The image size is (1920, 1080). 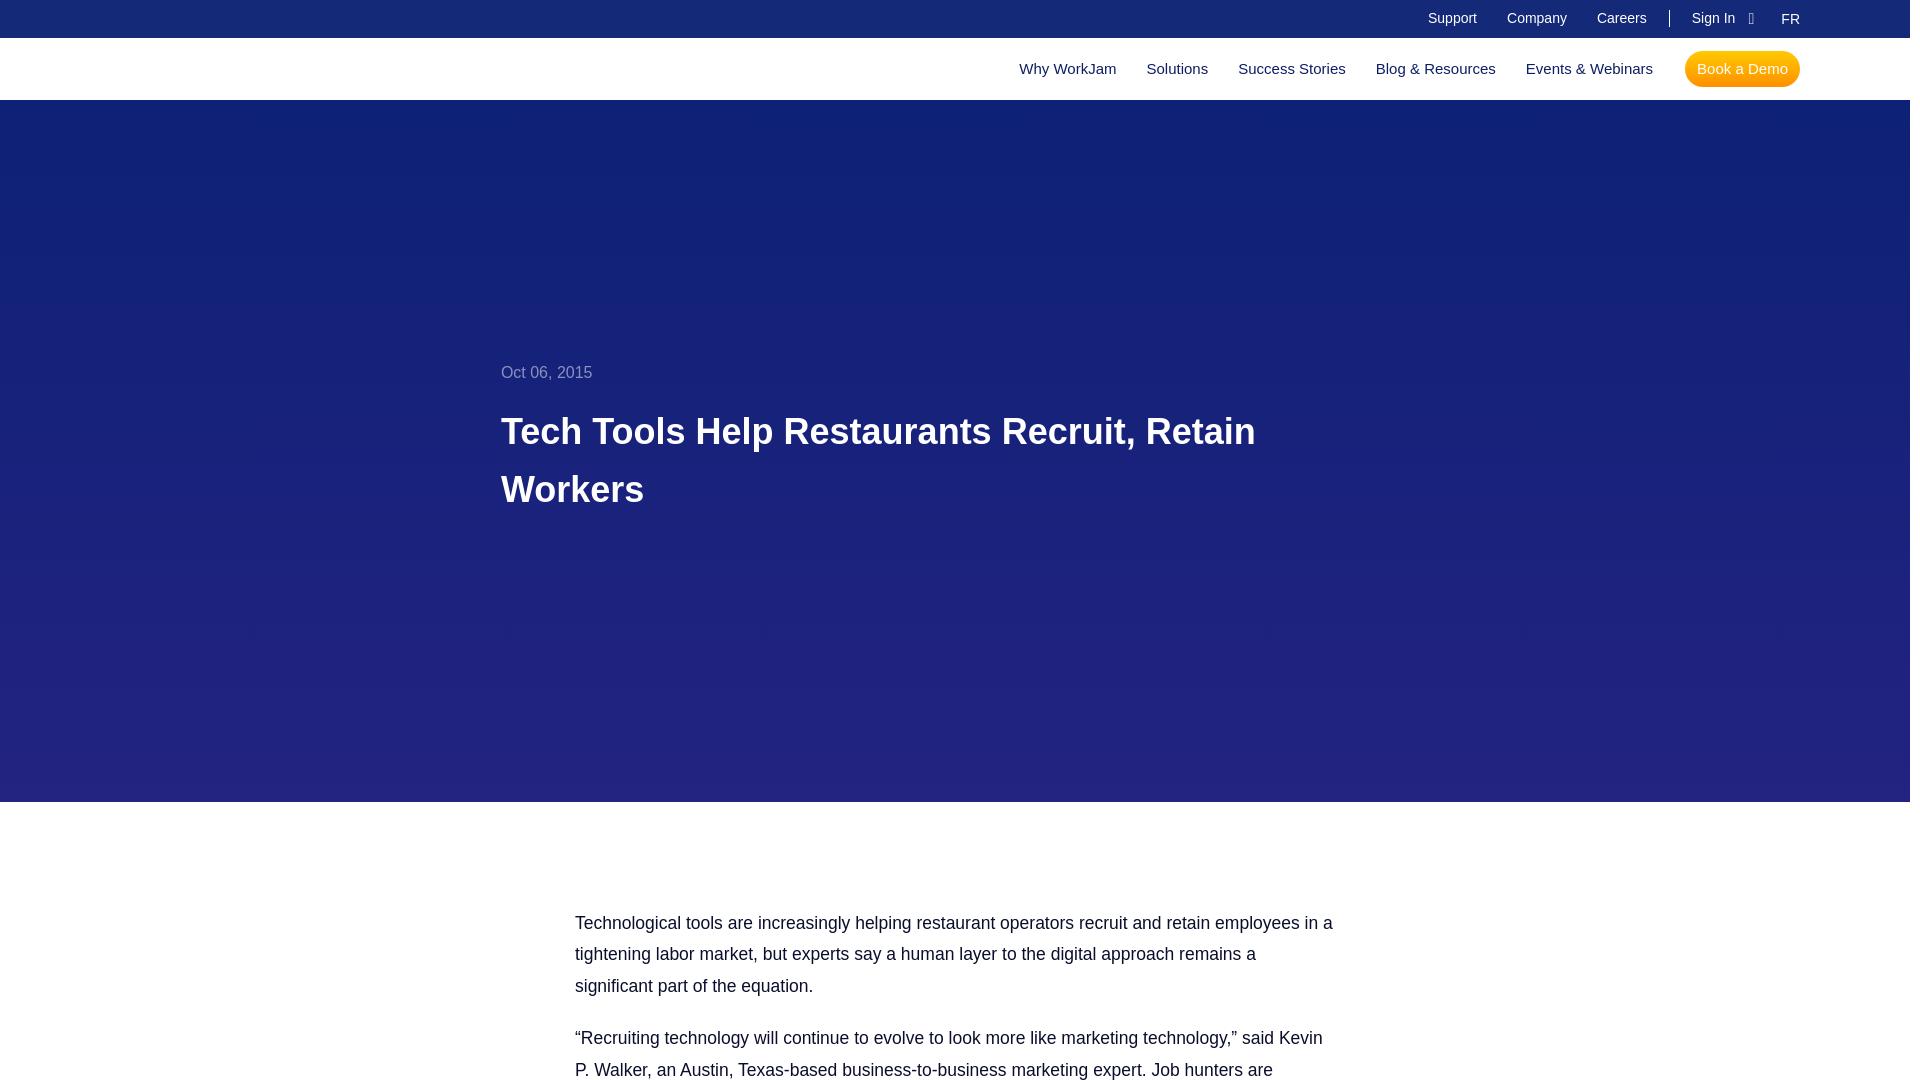 What do you see at coordinates (1452, 18) in the screenshot?
I see `Support` at bounding box center [1452, 18].